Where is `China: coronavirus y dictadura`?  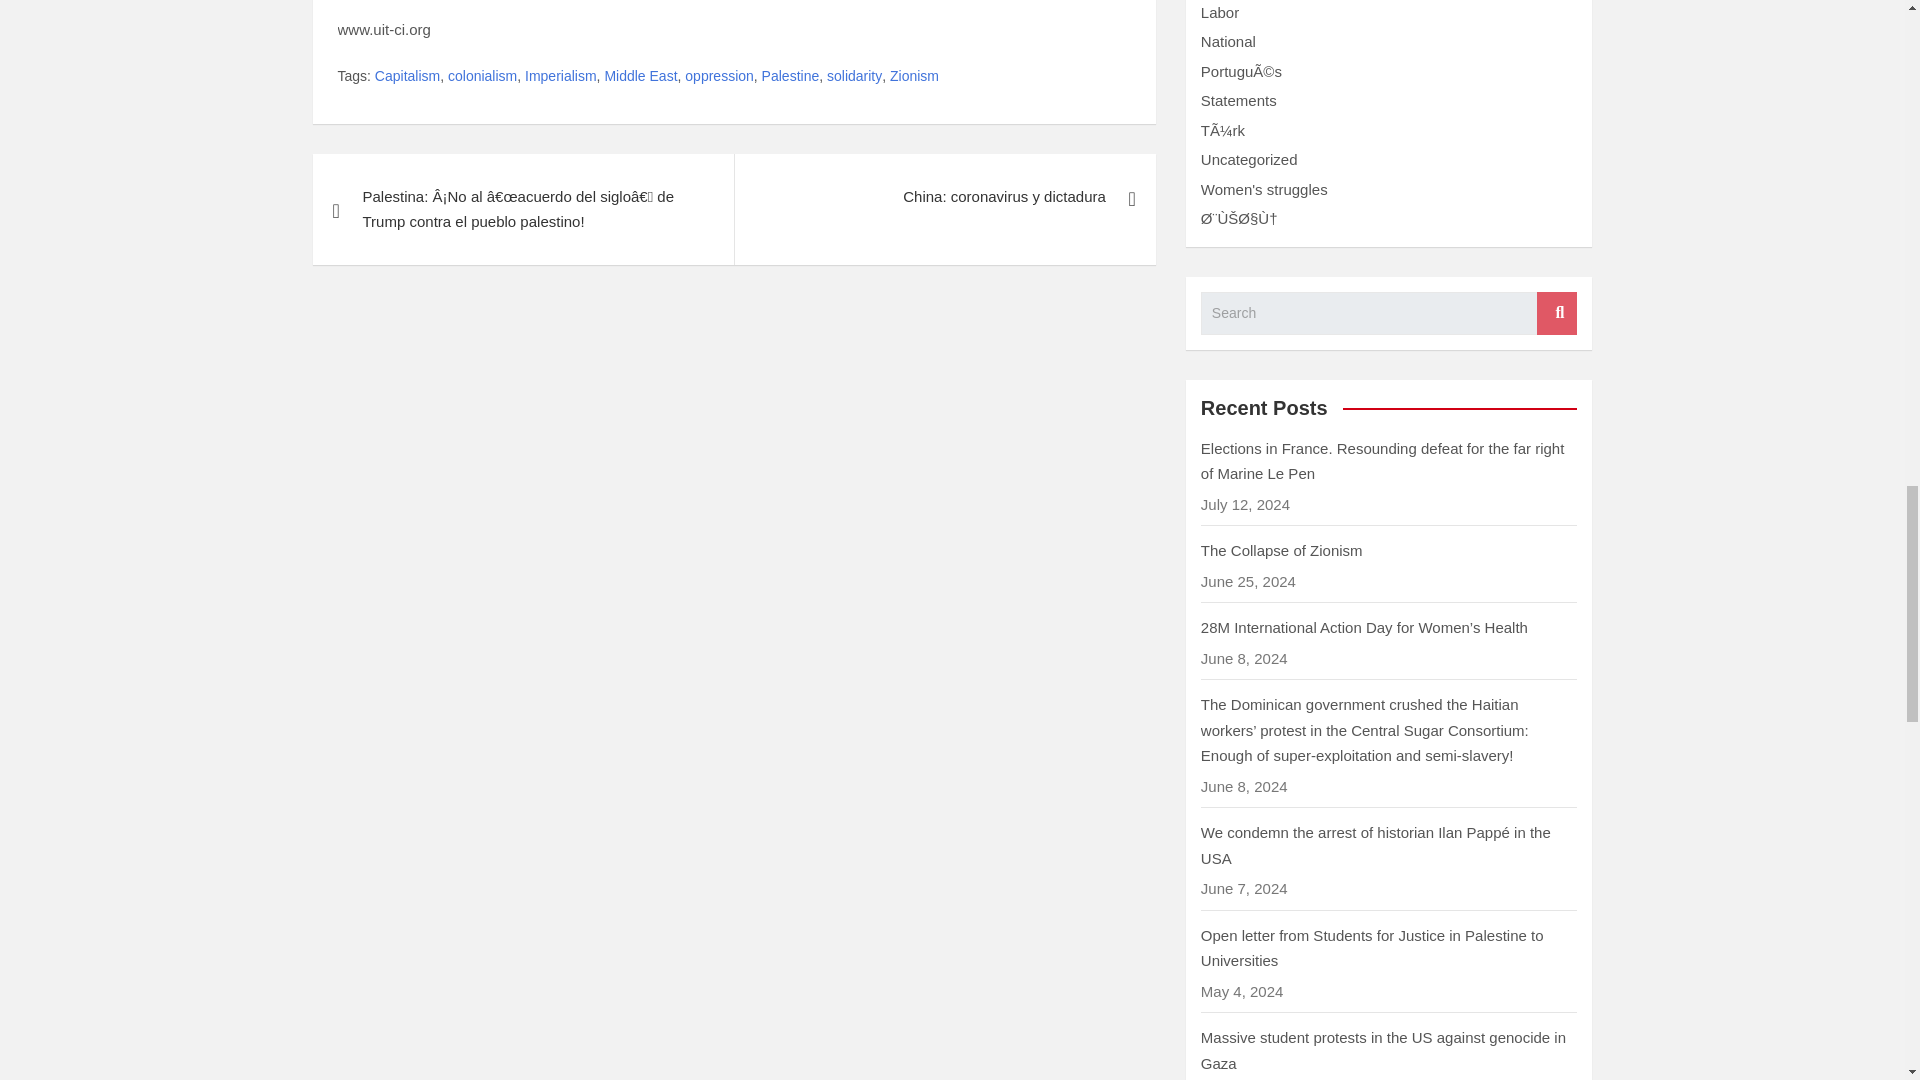
China: coronavirus y dictadura is located at coordinates (944, 196).